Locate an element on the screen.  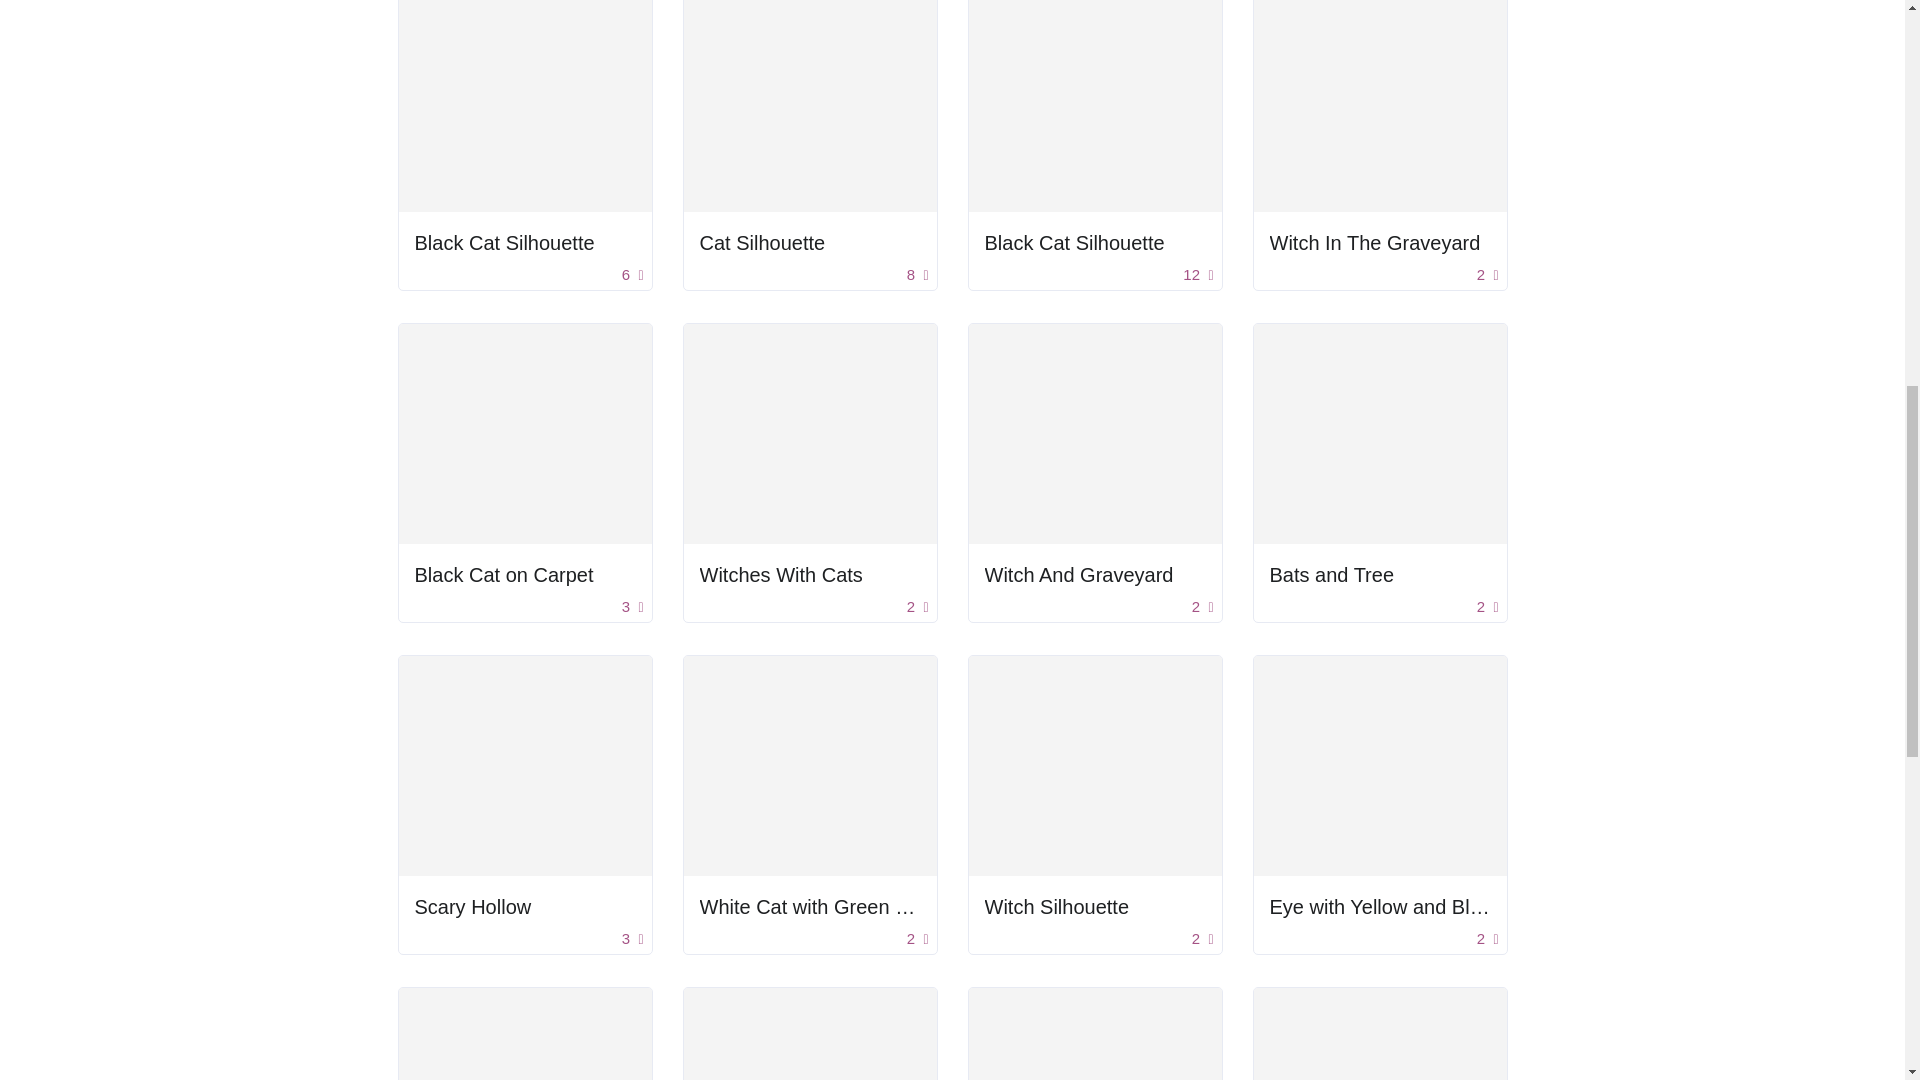
Witch And Graveyard is located at coordinates (1094, 574).